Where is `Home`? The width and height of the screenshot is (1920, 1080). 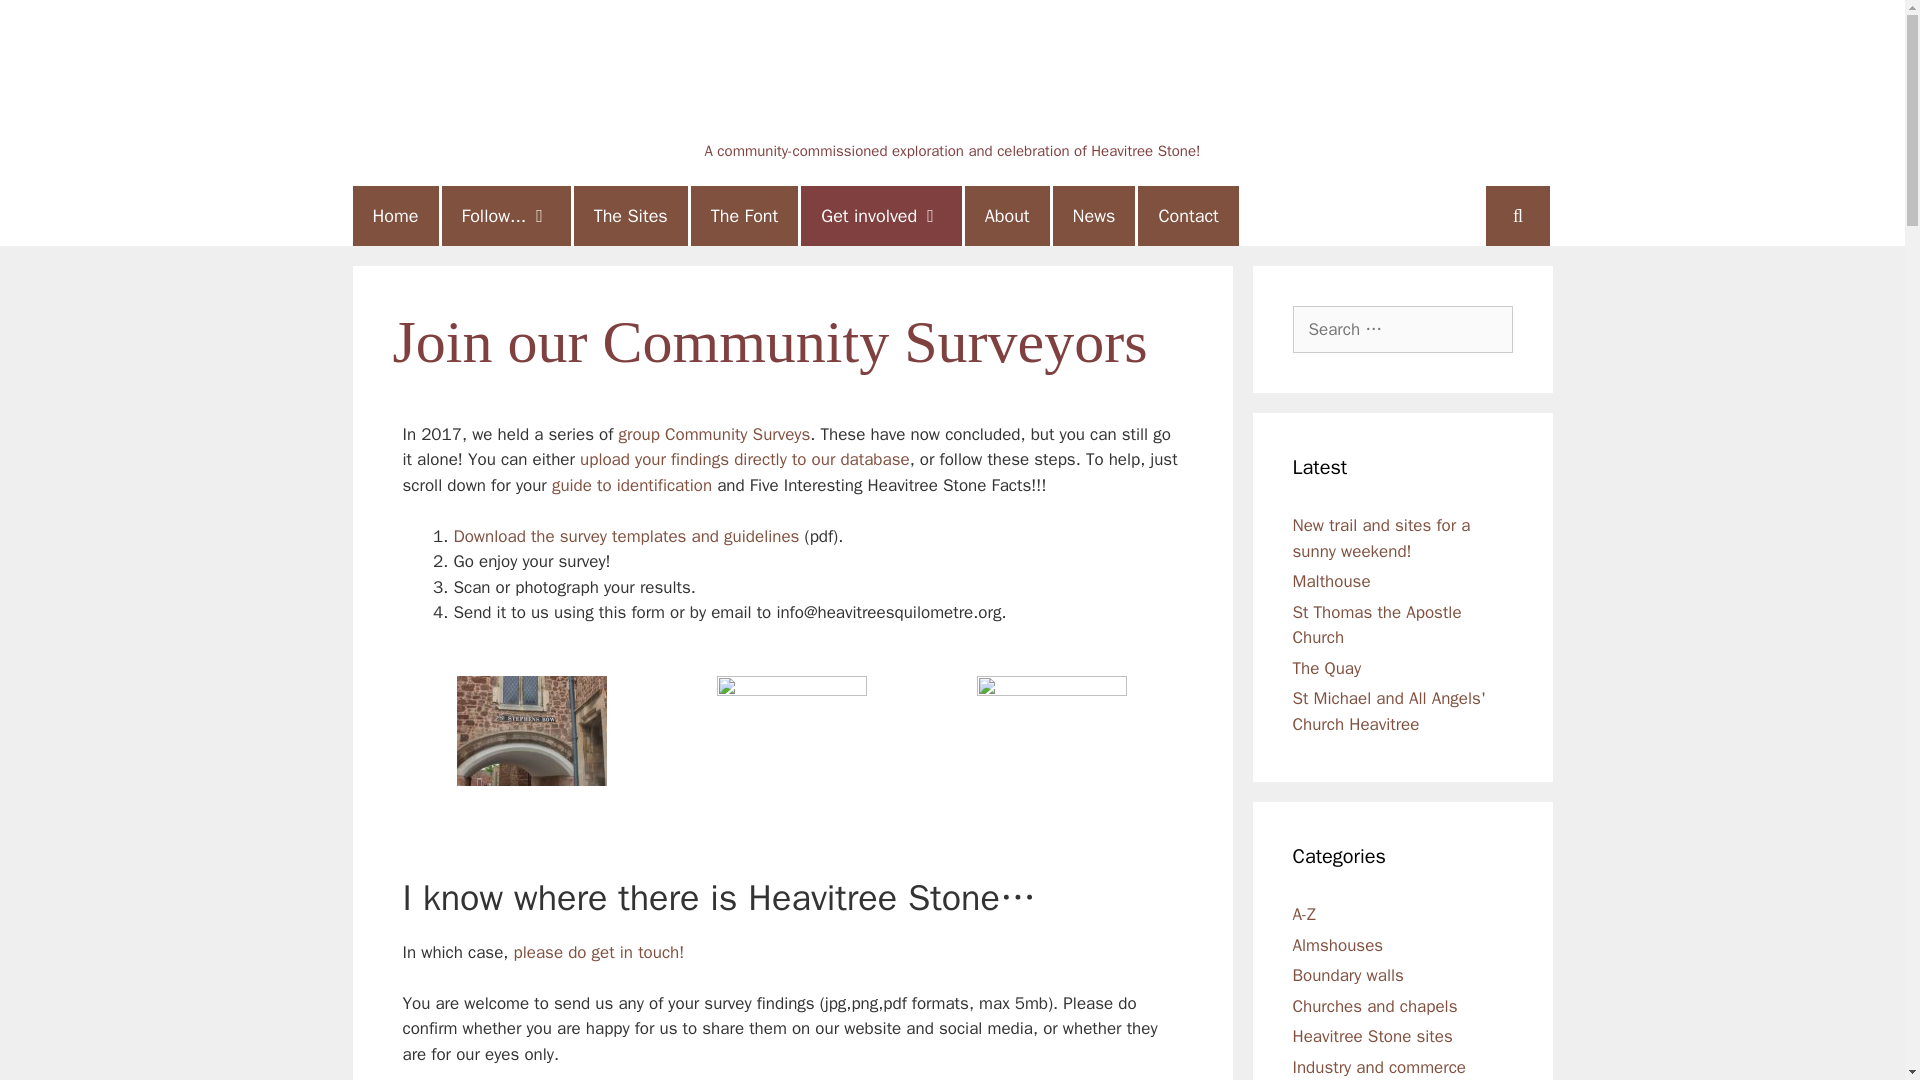
Home is located at coordinates (394, 216).